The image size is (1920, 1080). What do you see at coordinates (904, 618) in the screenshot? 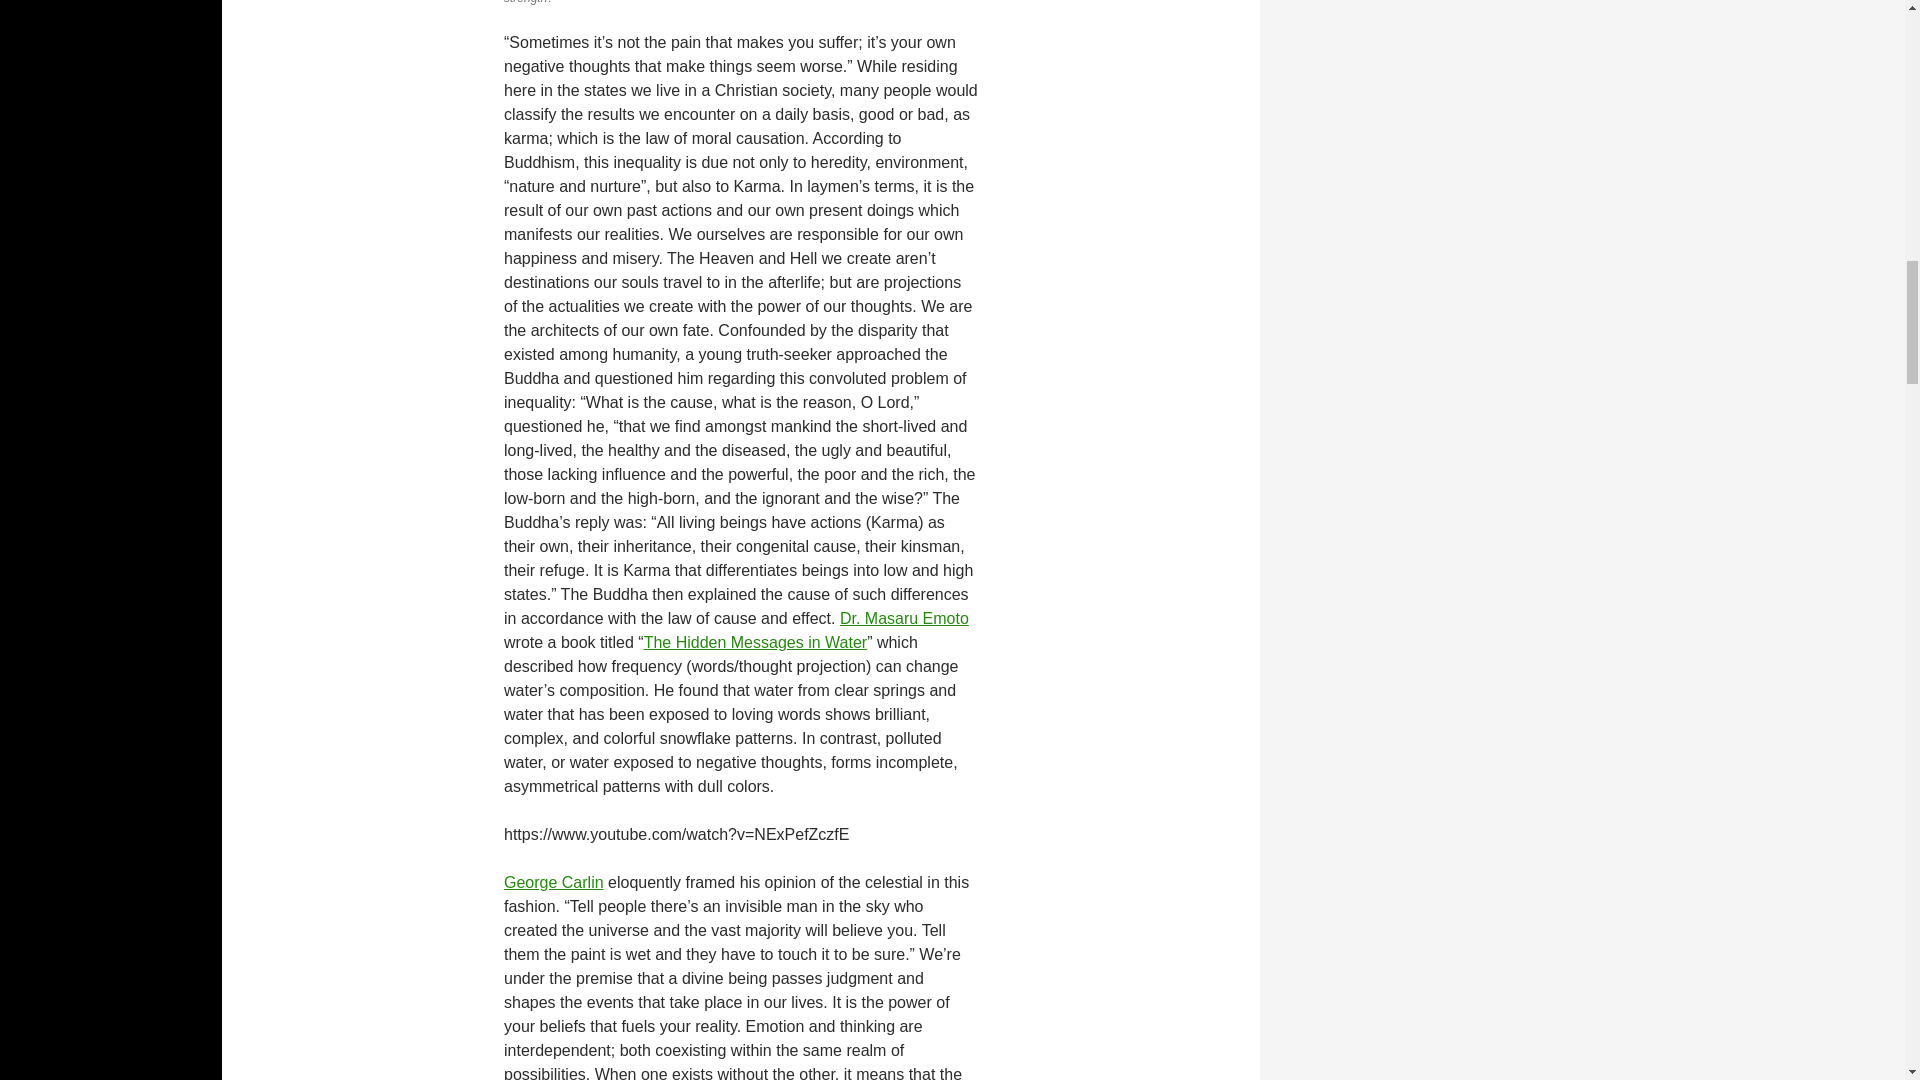
I see `Dr. Masaru Emoto` at bounding box center [904, 618].